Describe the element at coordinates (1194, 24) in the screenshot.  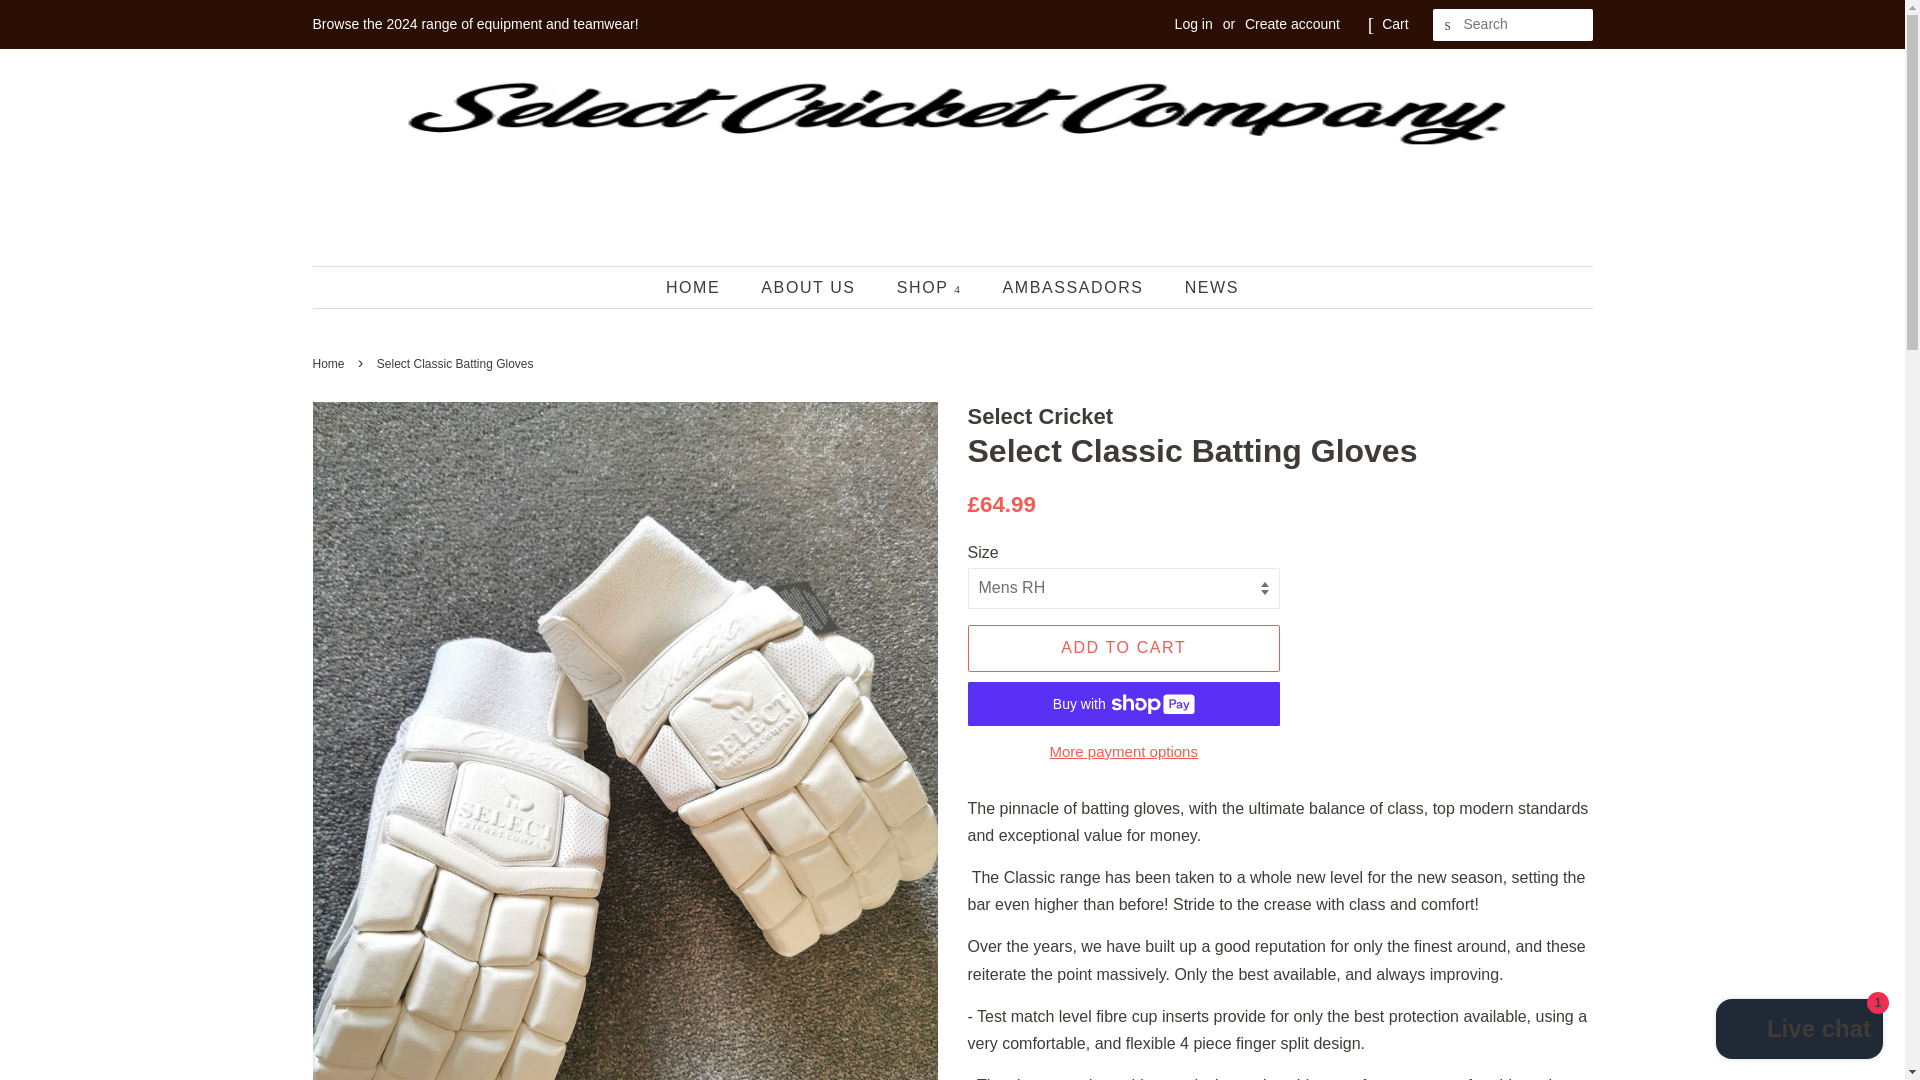
I see `Log in` at that location.